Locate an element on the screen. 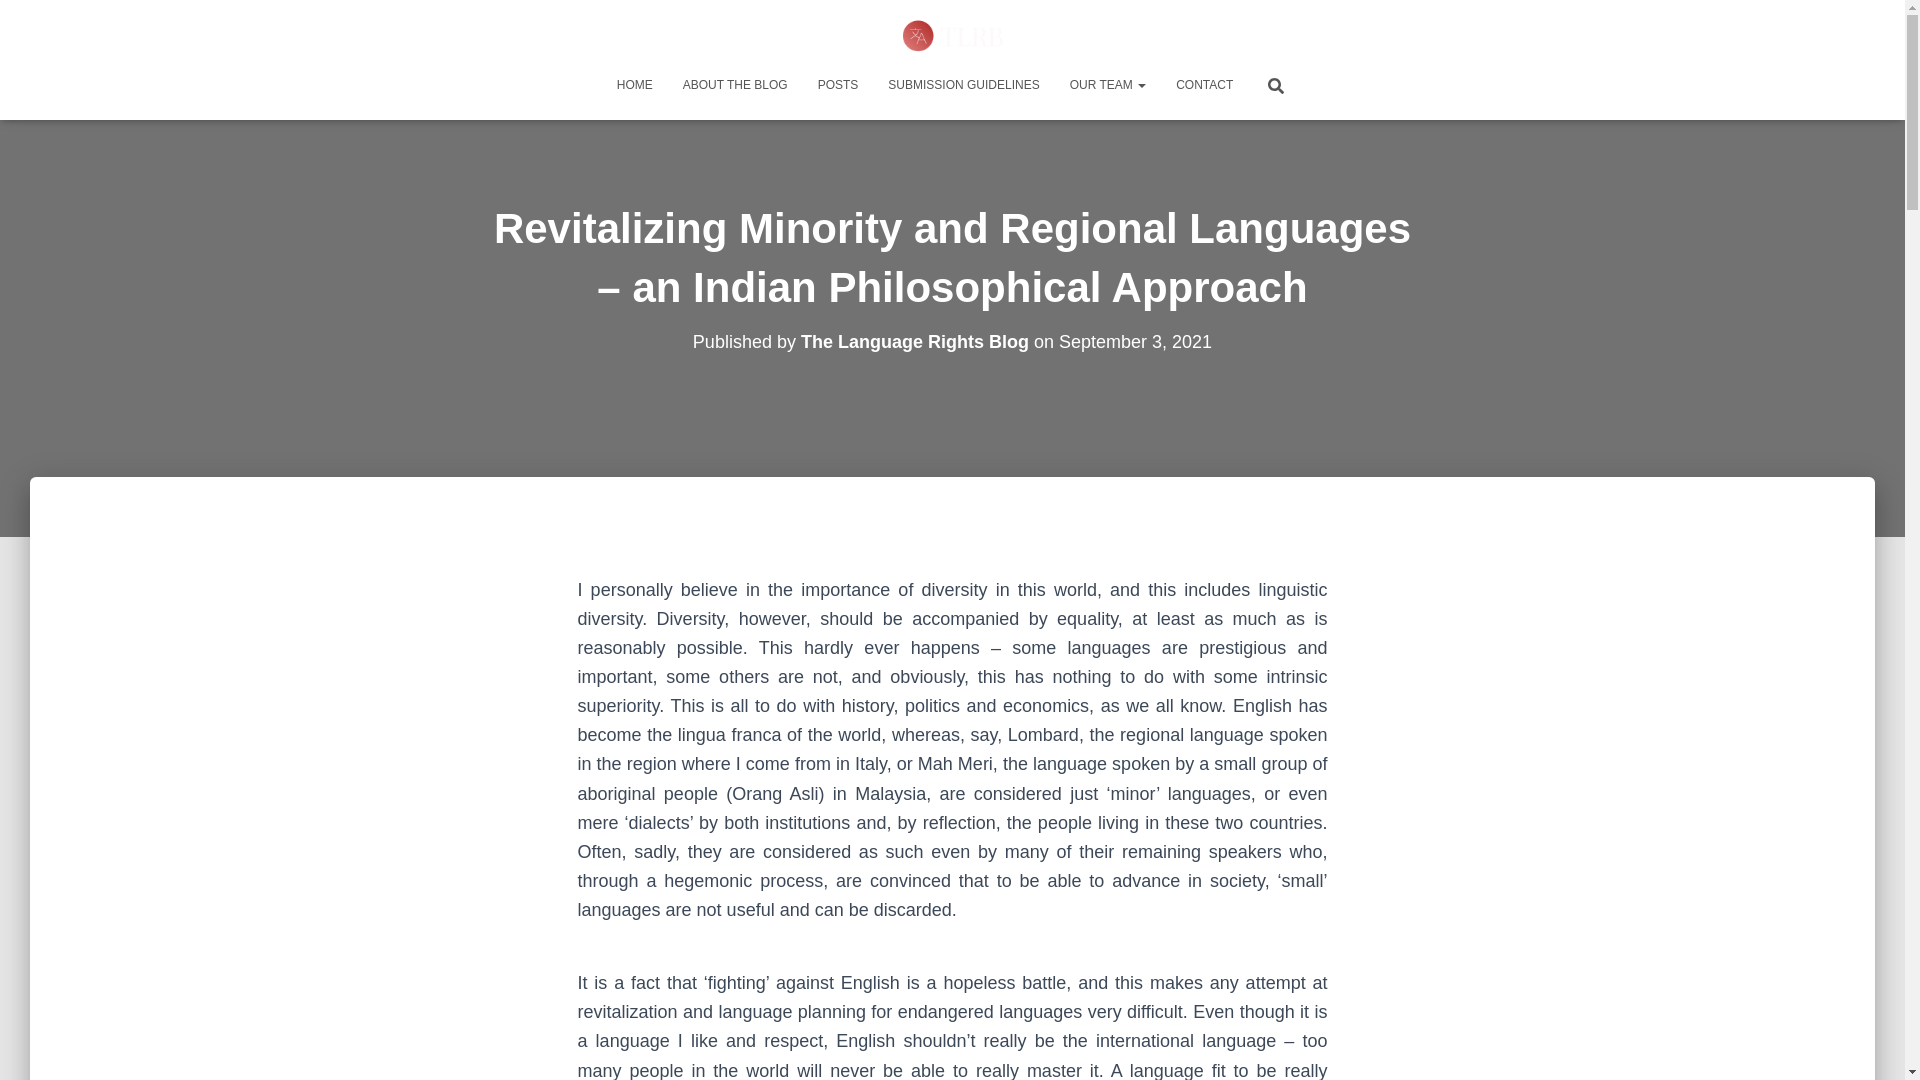  Home is located at coordinates (635, 85).